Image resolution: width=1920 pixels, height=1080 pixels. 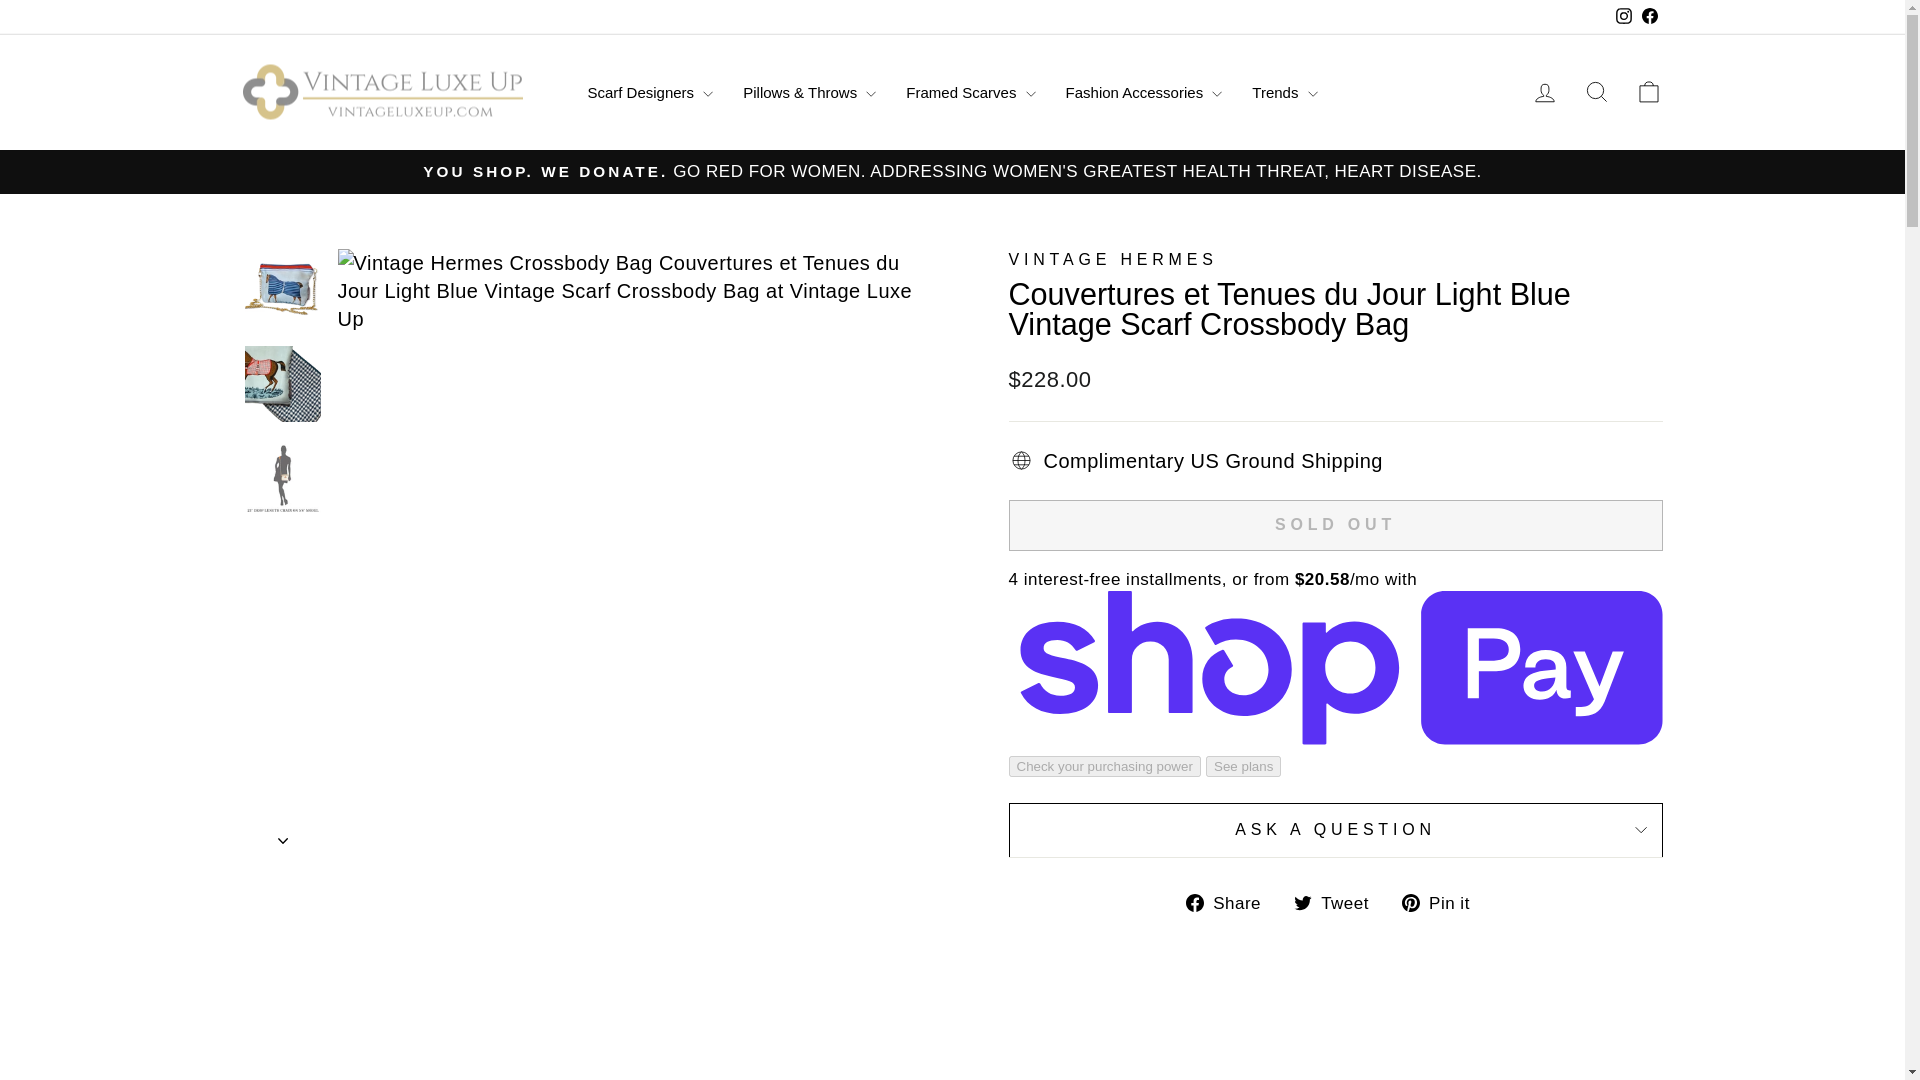 What do you see at coordinates (1442, 901) in the screenshot?
I see `Pin on Pinterest` at bounding box center [1442, 901].